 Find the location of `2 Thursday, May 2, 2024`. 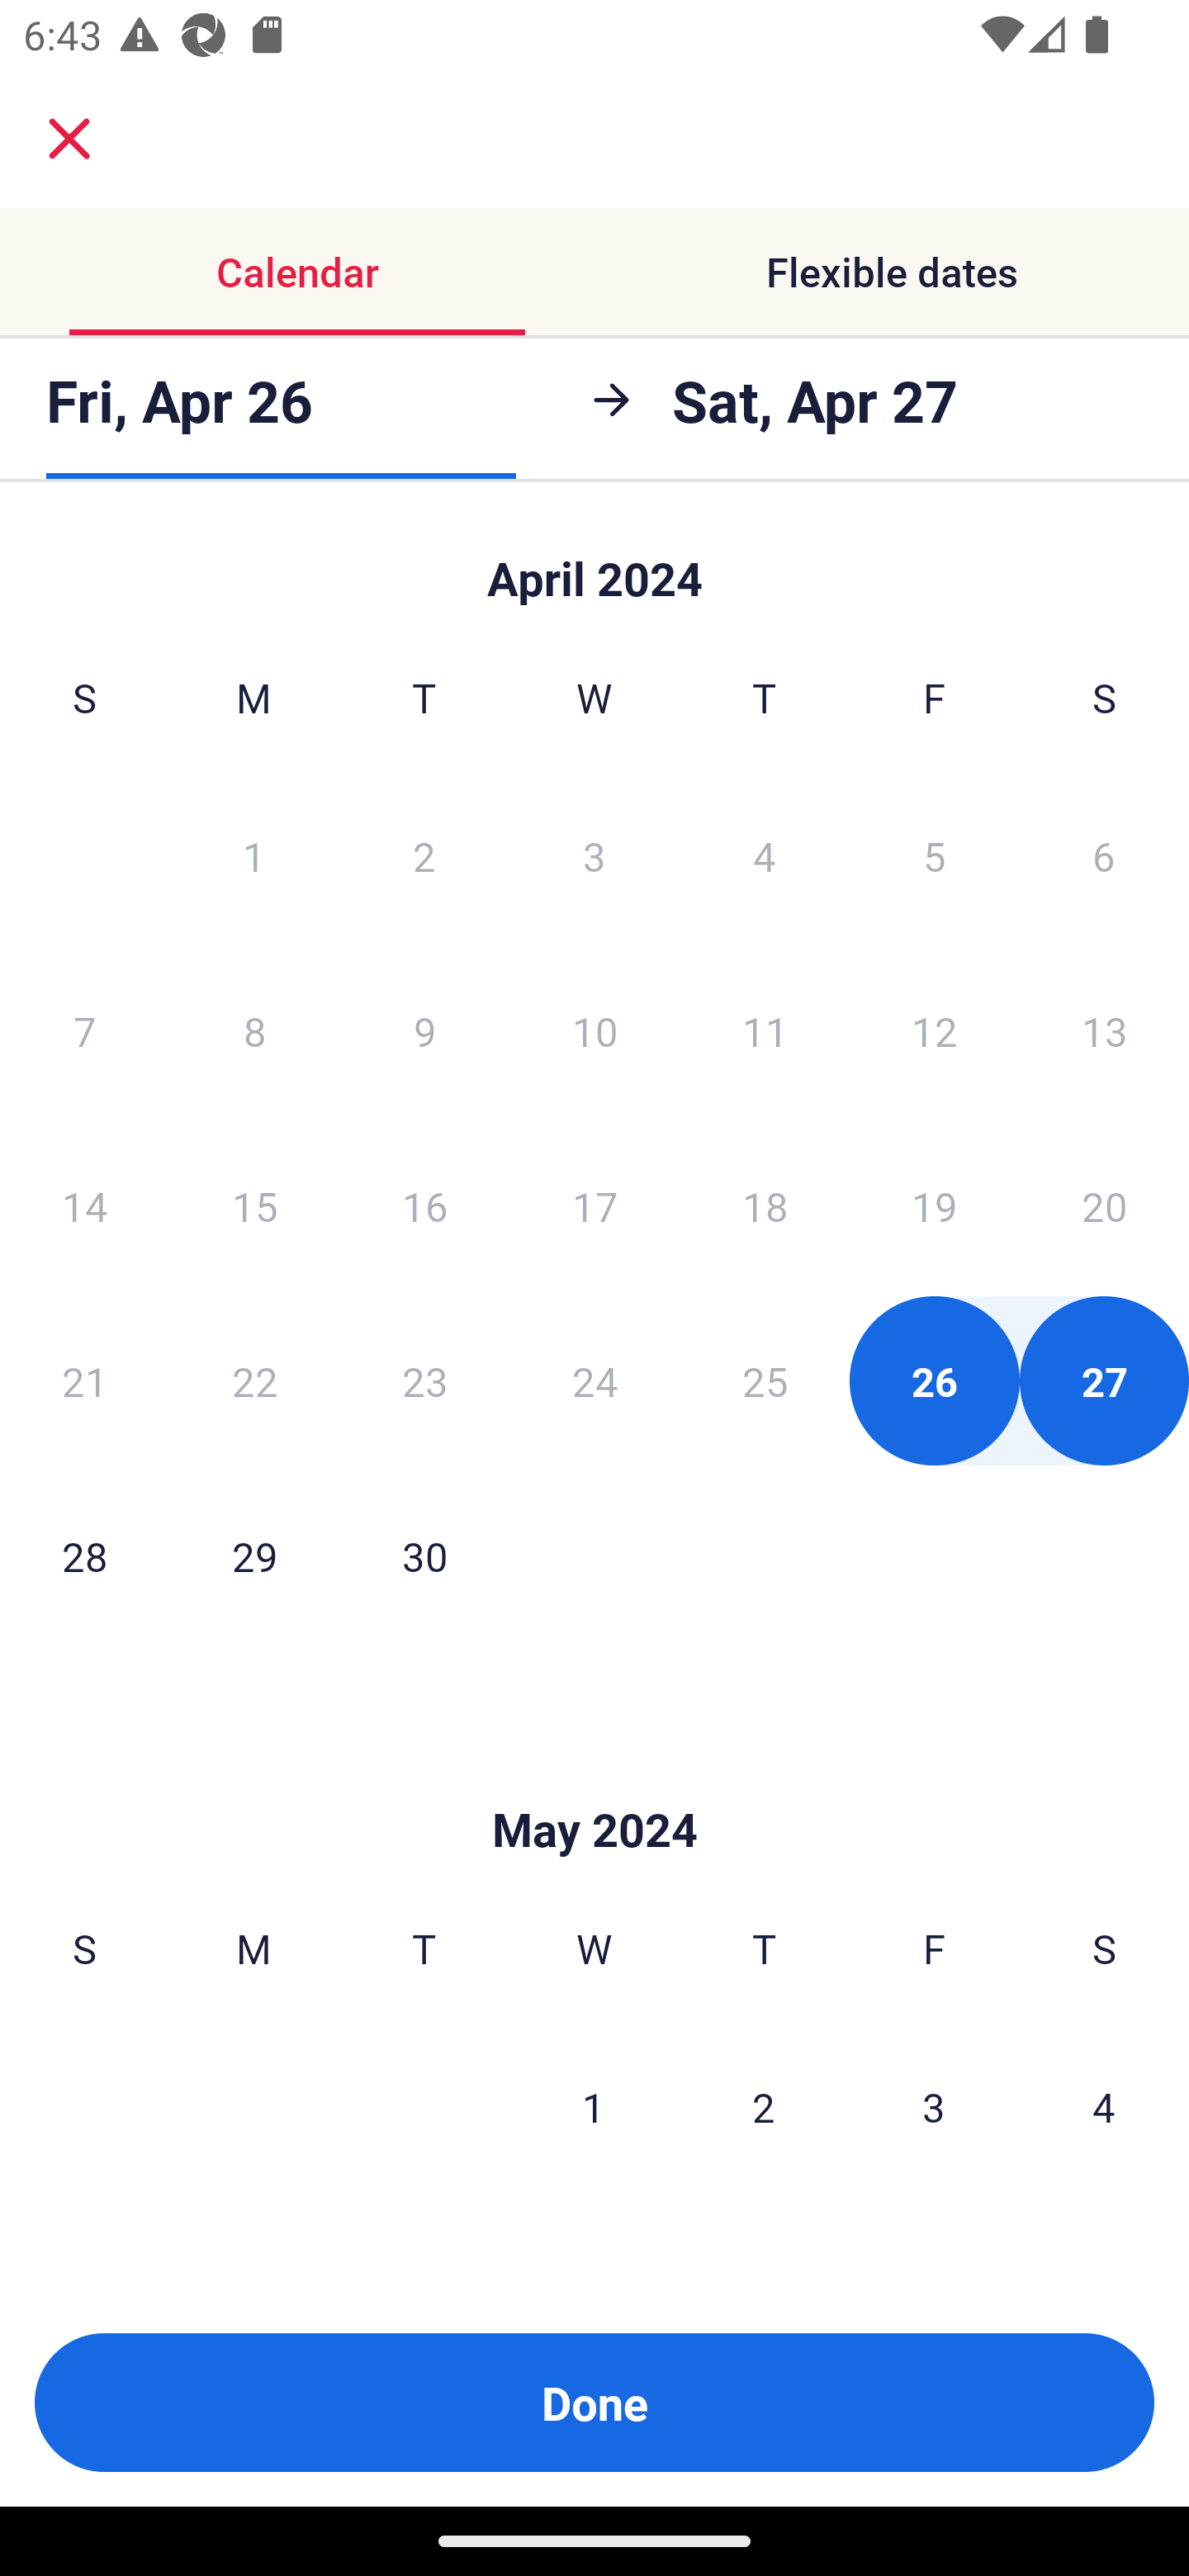

2 Thursday, May 2, 2024 is located at coordinates (764, 2107).